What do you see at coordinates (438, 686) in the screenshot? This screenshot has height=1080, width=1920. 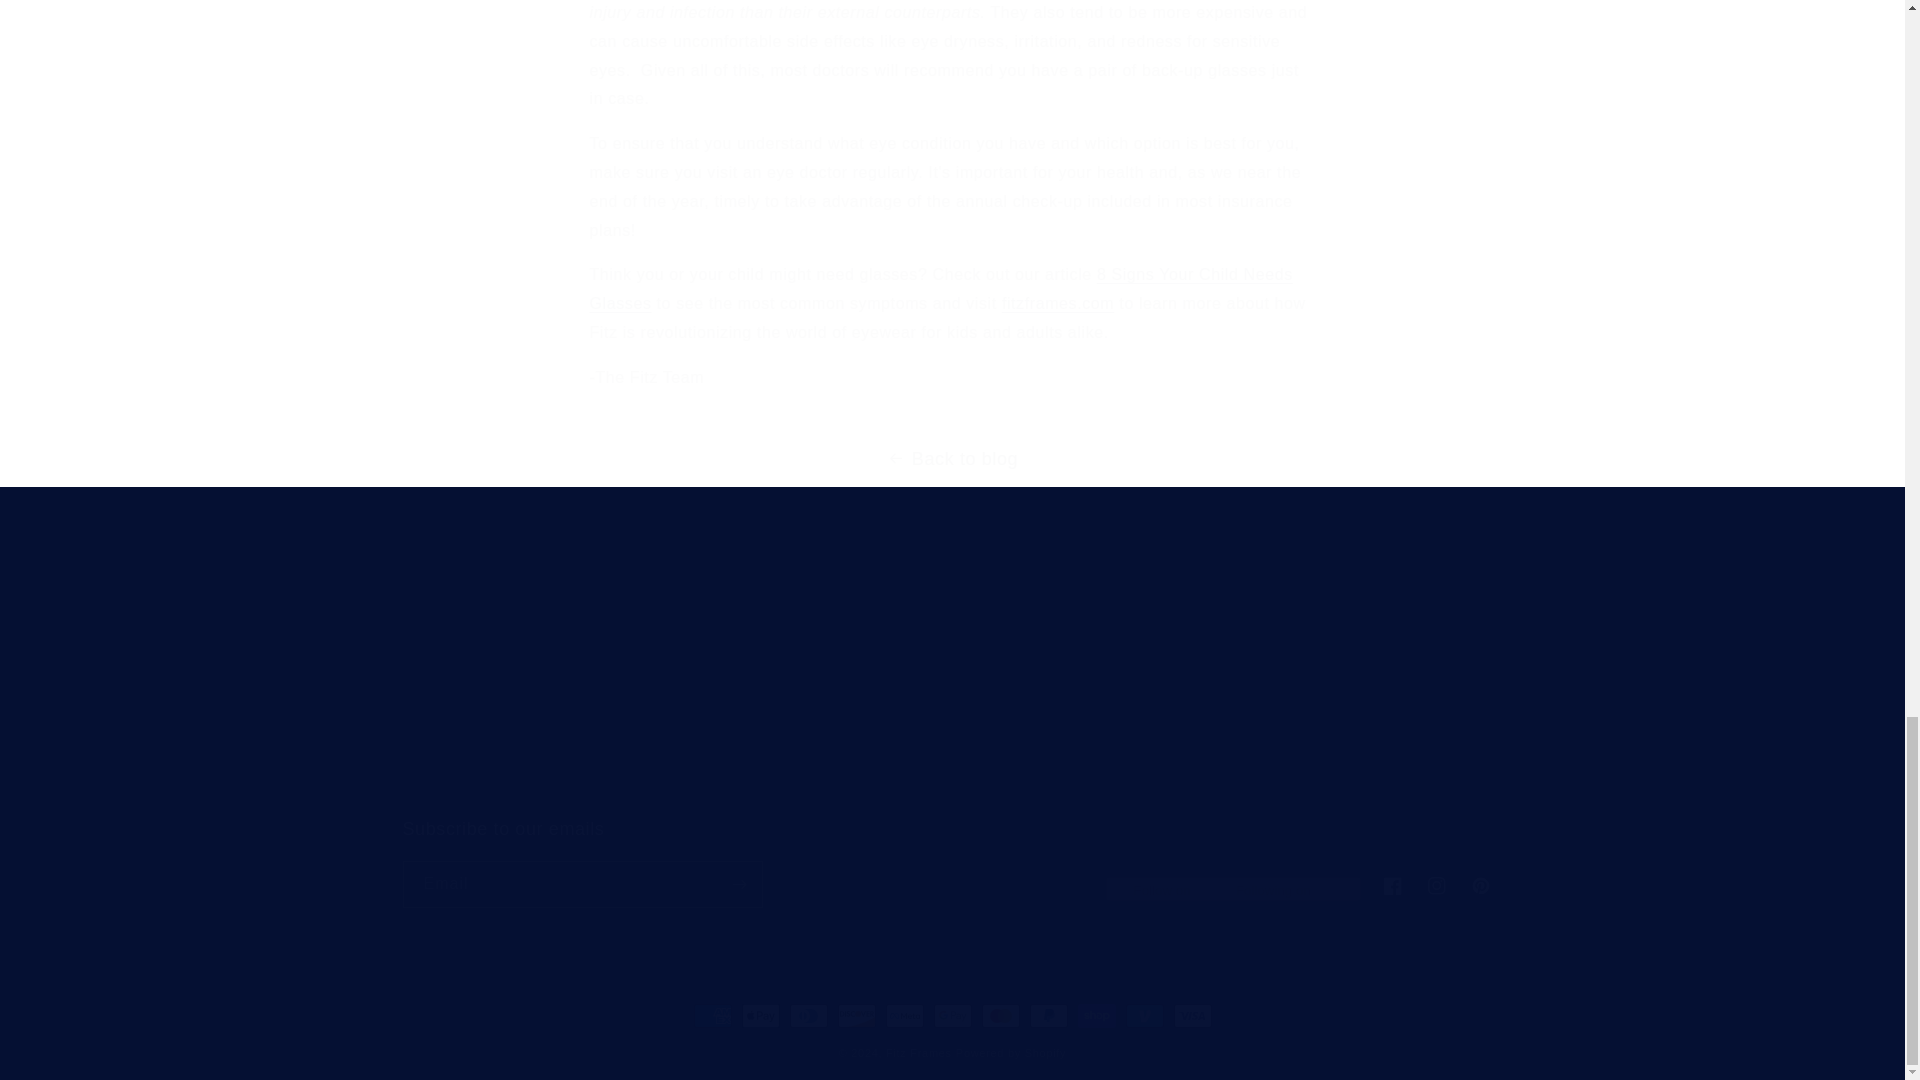 I see `fitzframes.com` at bounding box center [438, 686].